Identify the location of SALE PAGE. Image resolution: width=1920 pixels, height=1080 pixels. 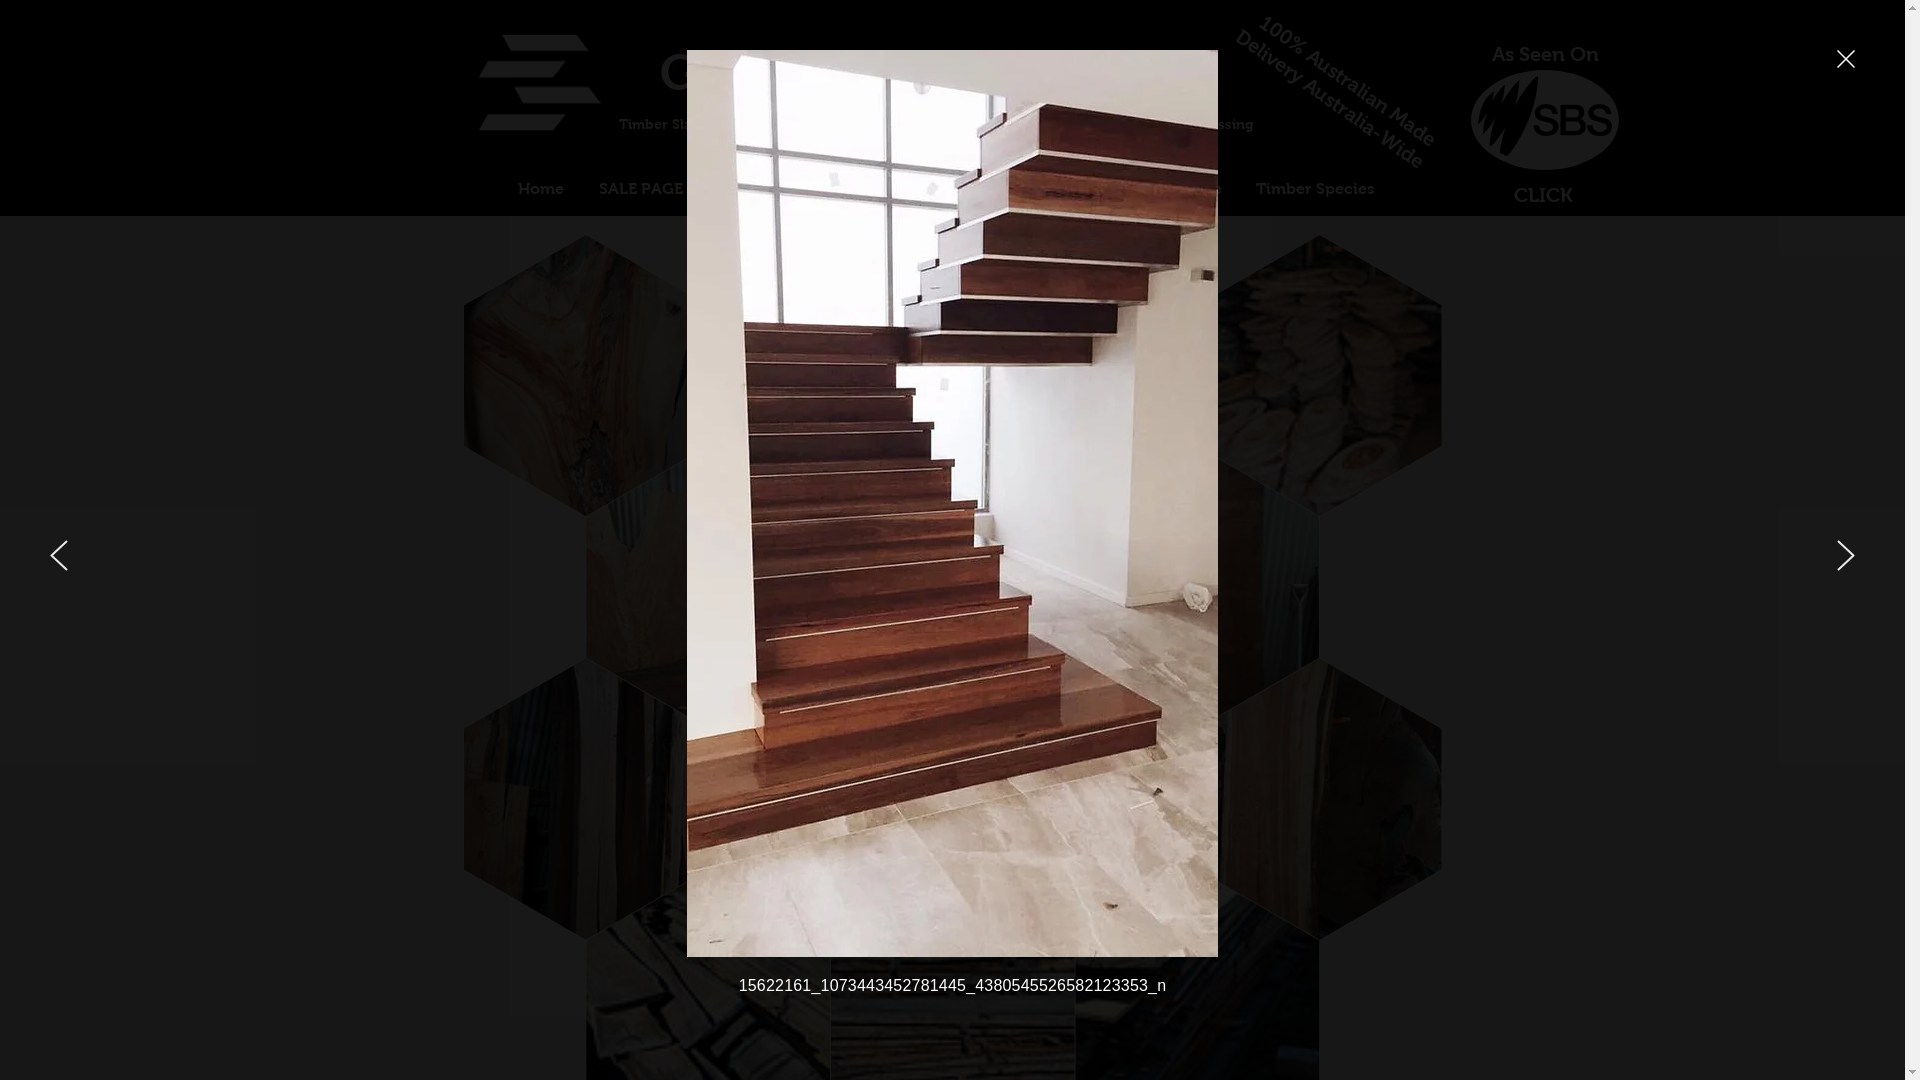
(642, 188).